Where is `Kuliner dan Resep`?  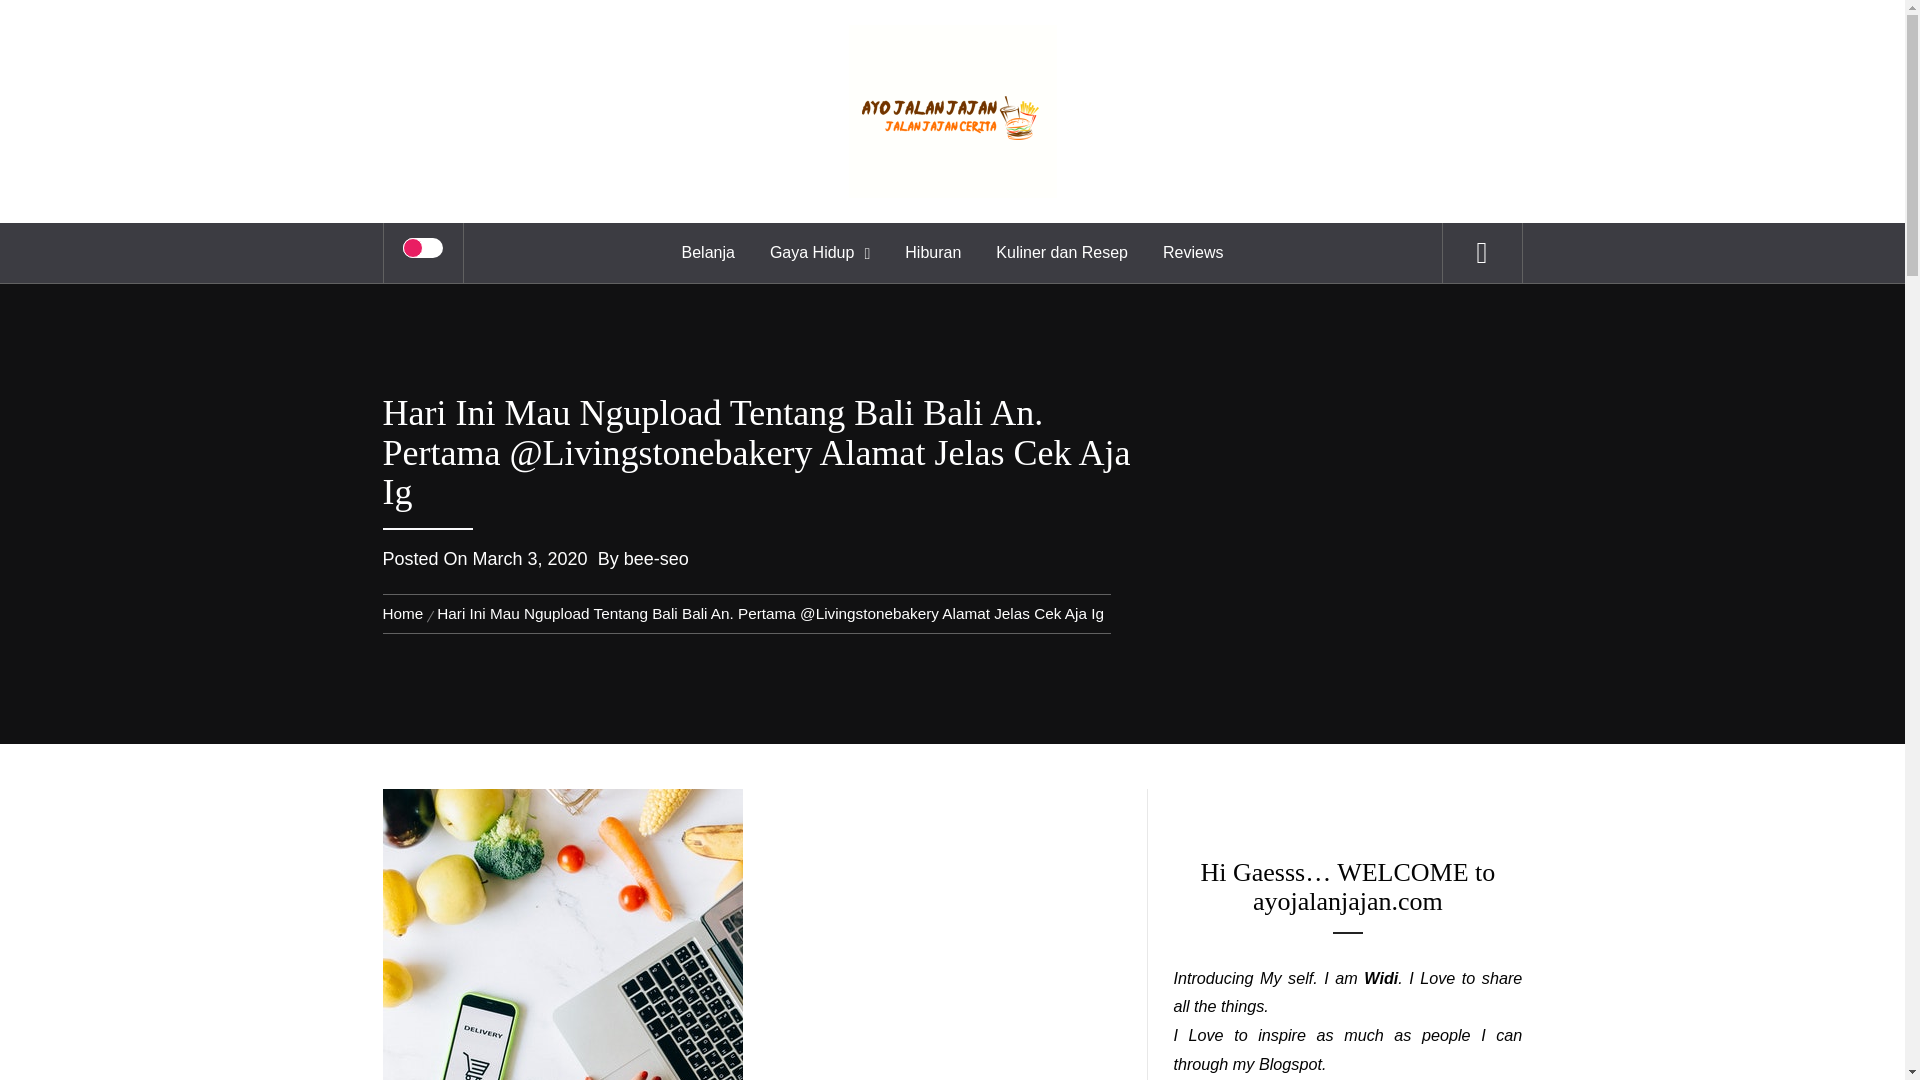
Kuliner dan Resep is located at coordinates (1062, 252).